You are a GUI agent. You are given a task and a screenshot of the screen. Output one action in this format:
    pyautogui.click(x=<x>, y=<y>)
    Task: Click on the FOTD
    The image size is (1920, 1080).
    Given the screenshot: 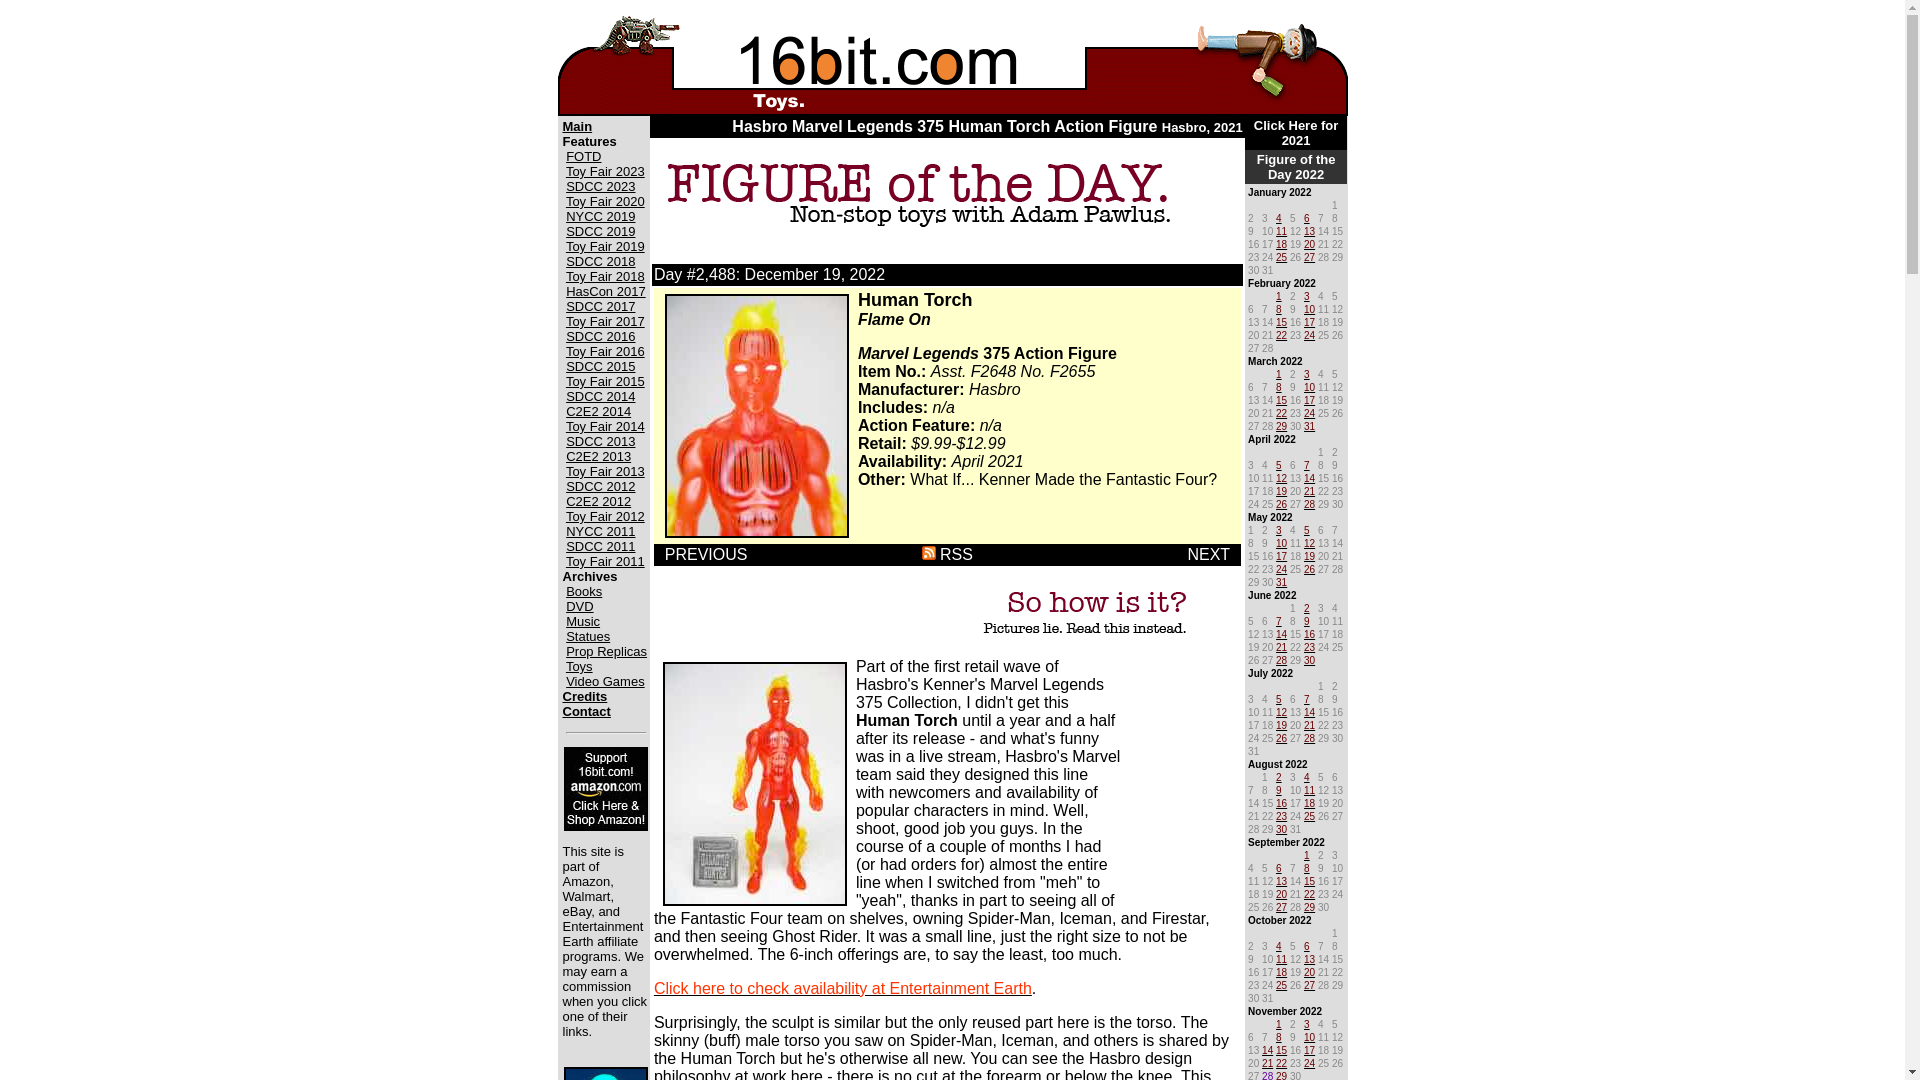 What is the action you would take?
    pyautogui.click(x=583, y=156)
    